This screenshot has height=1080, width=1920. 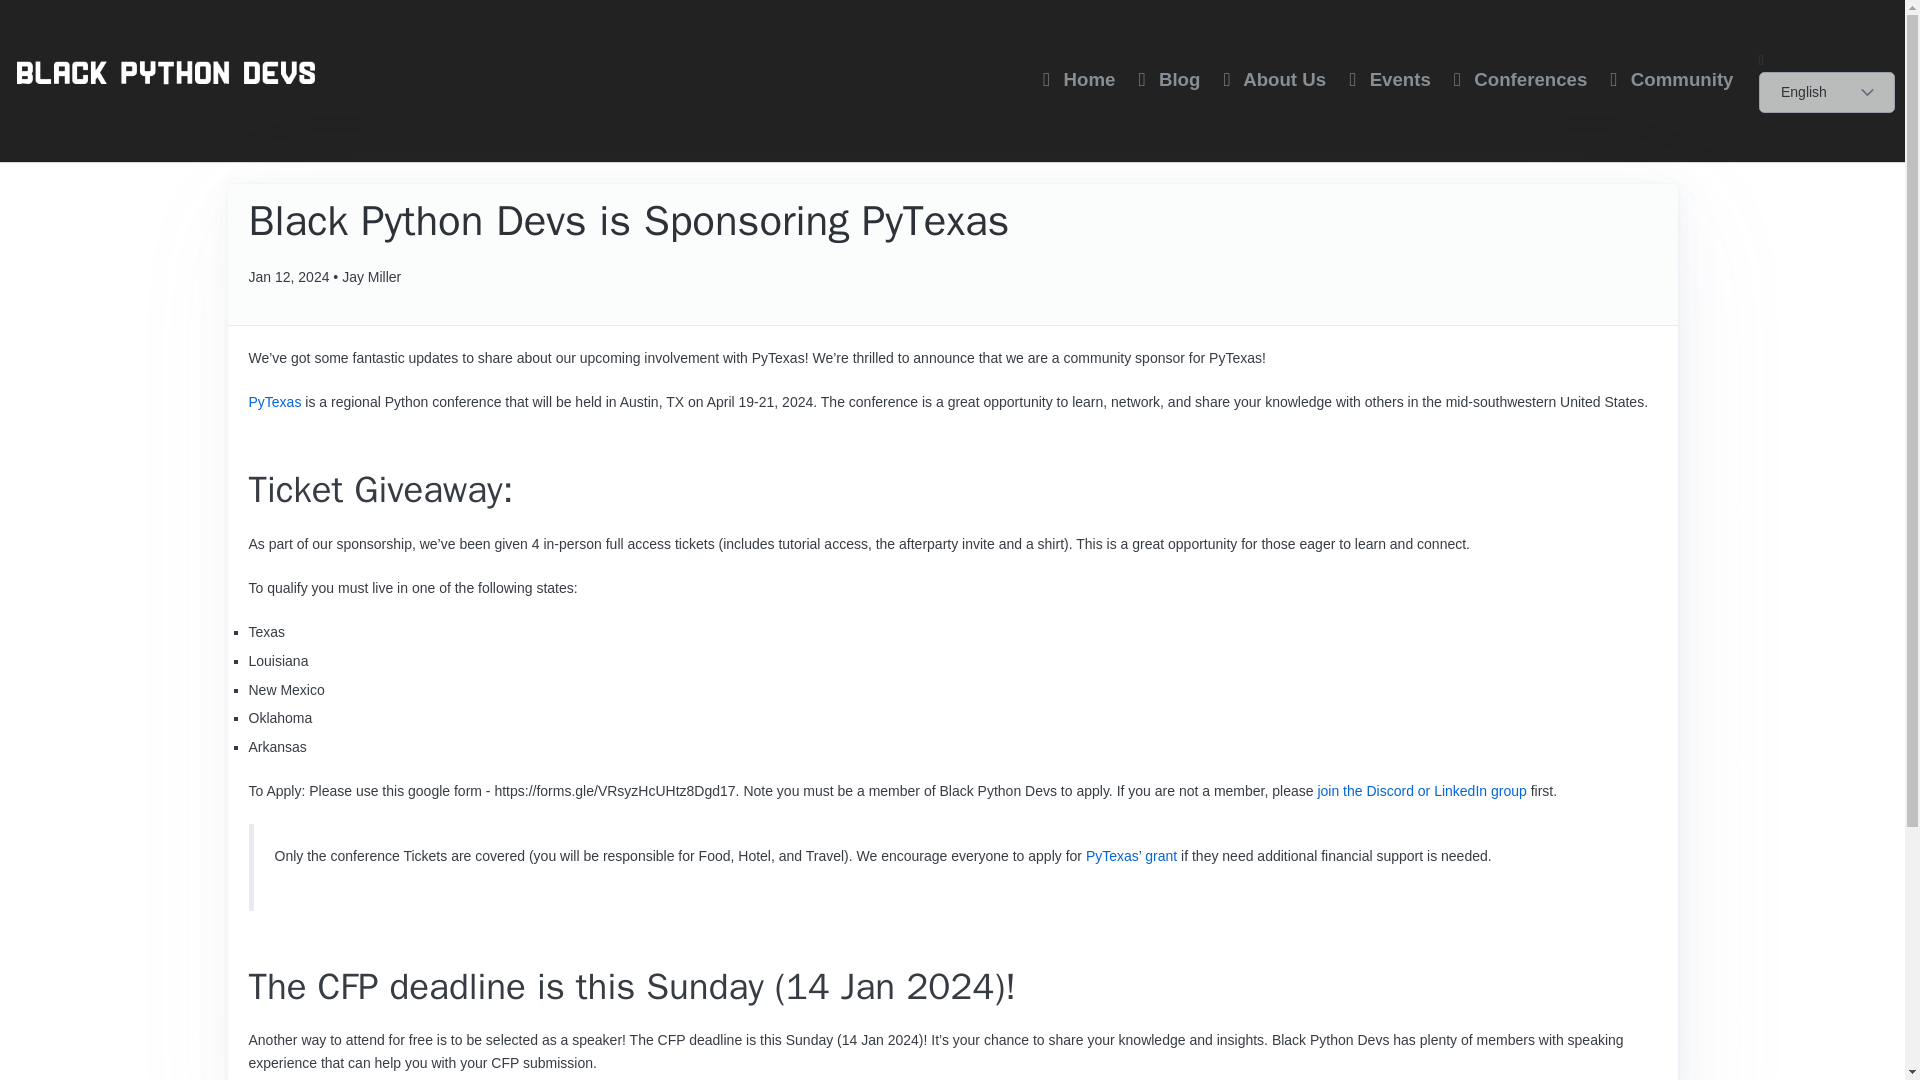 What do you see at coordinates (1074, 80) in the screenshot?
I see ` Home` at bounding box center [1074, 80].